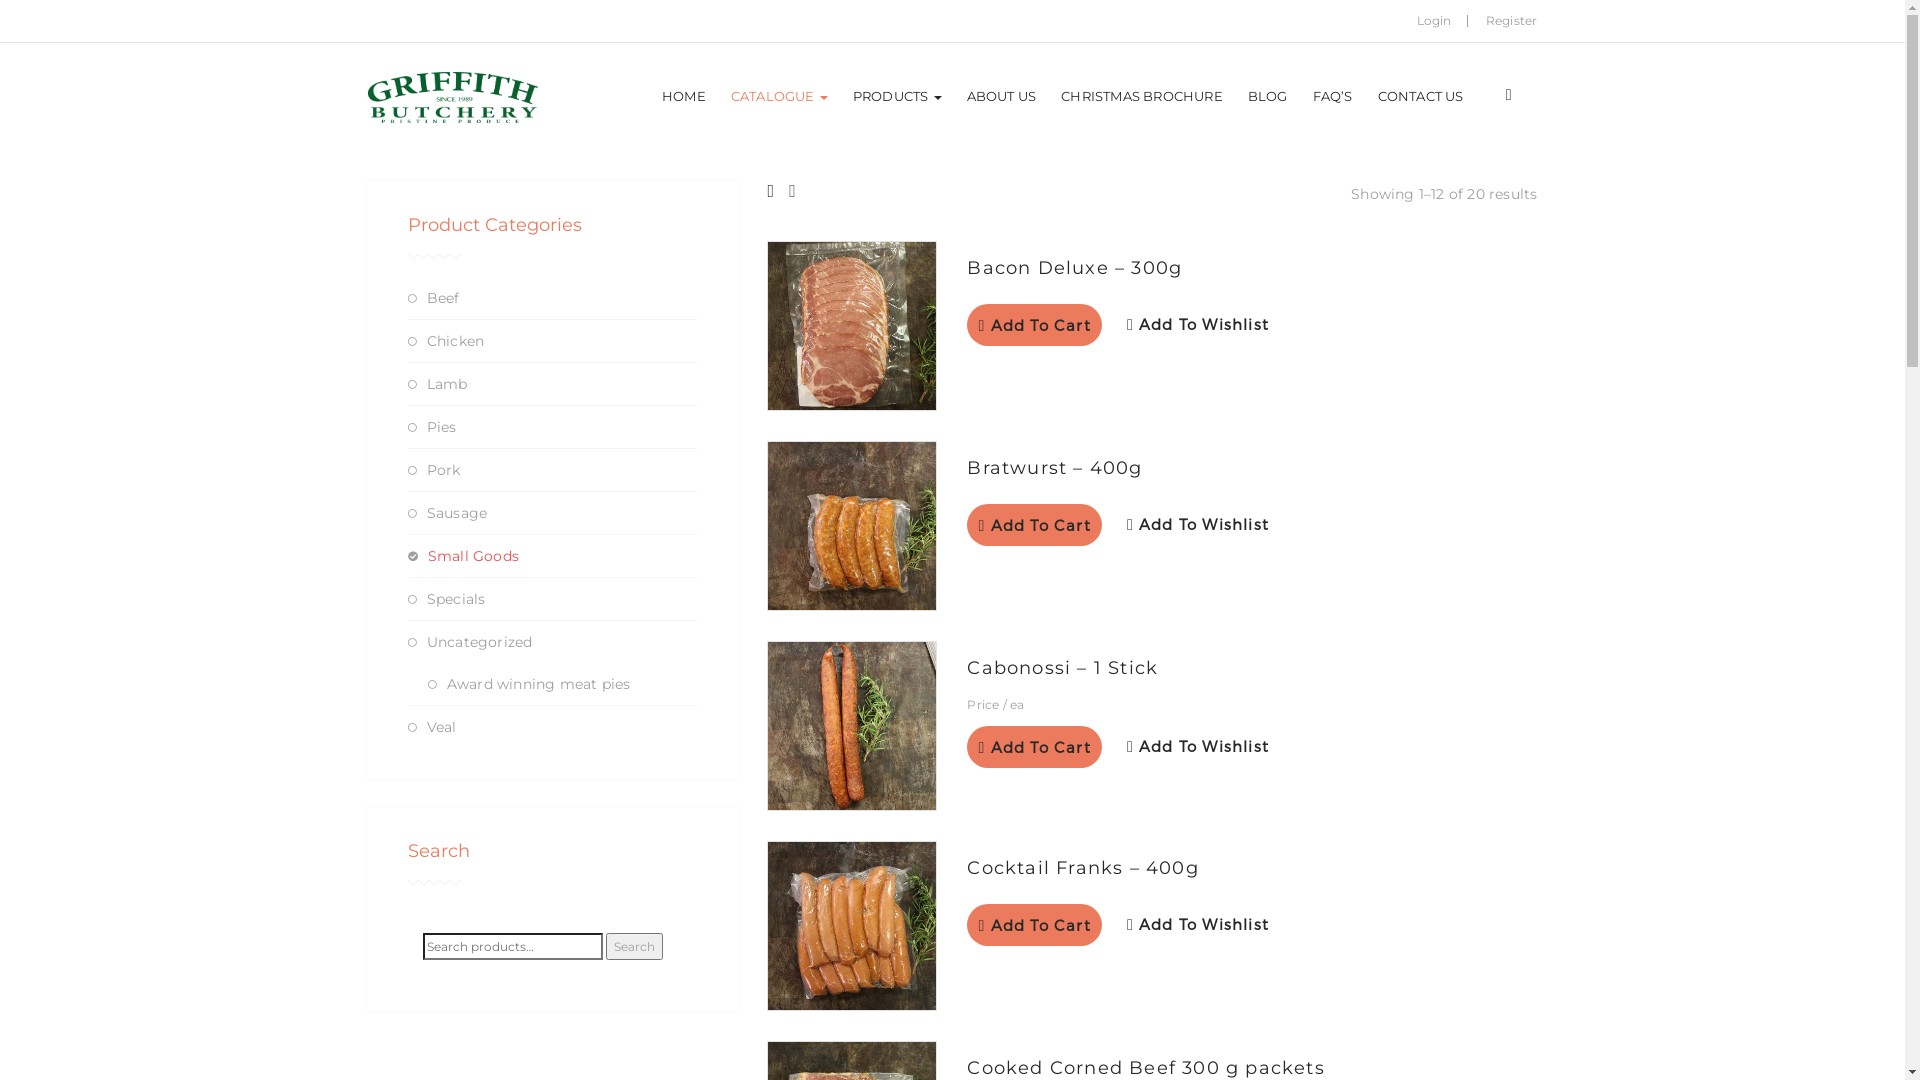  Describe the element at coordinates (1146, 1068) in the screenshot. I see `Cooked Corned Beef 300 g packets` at that location.